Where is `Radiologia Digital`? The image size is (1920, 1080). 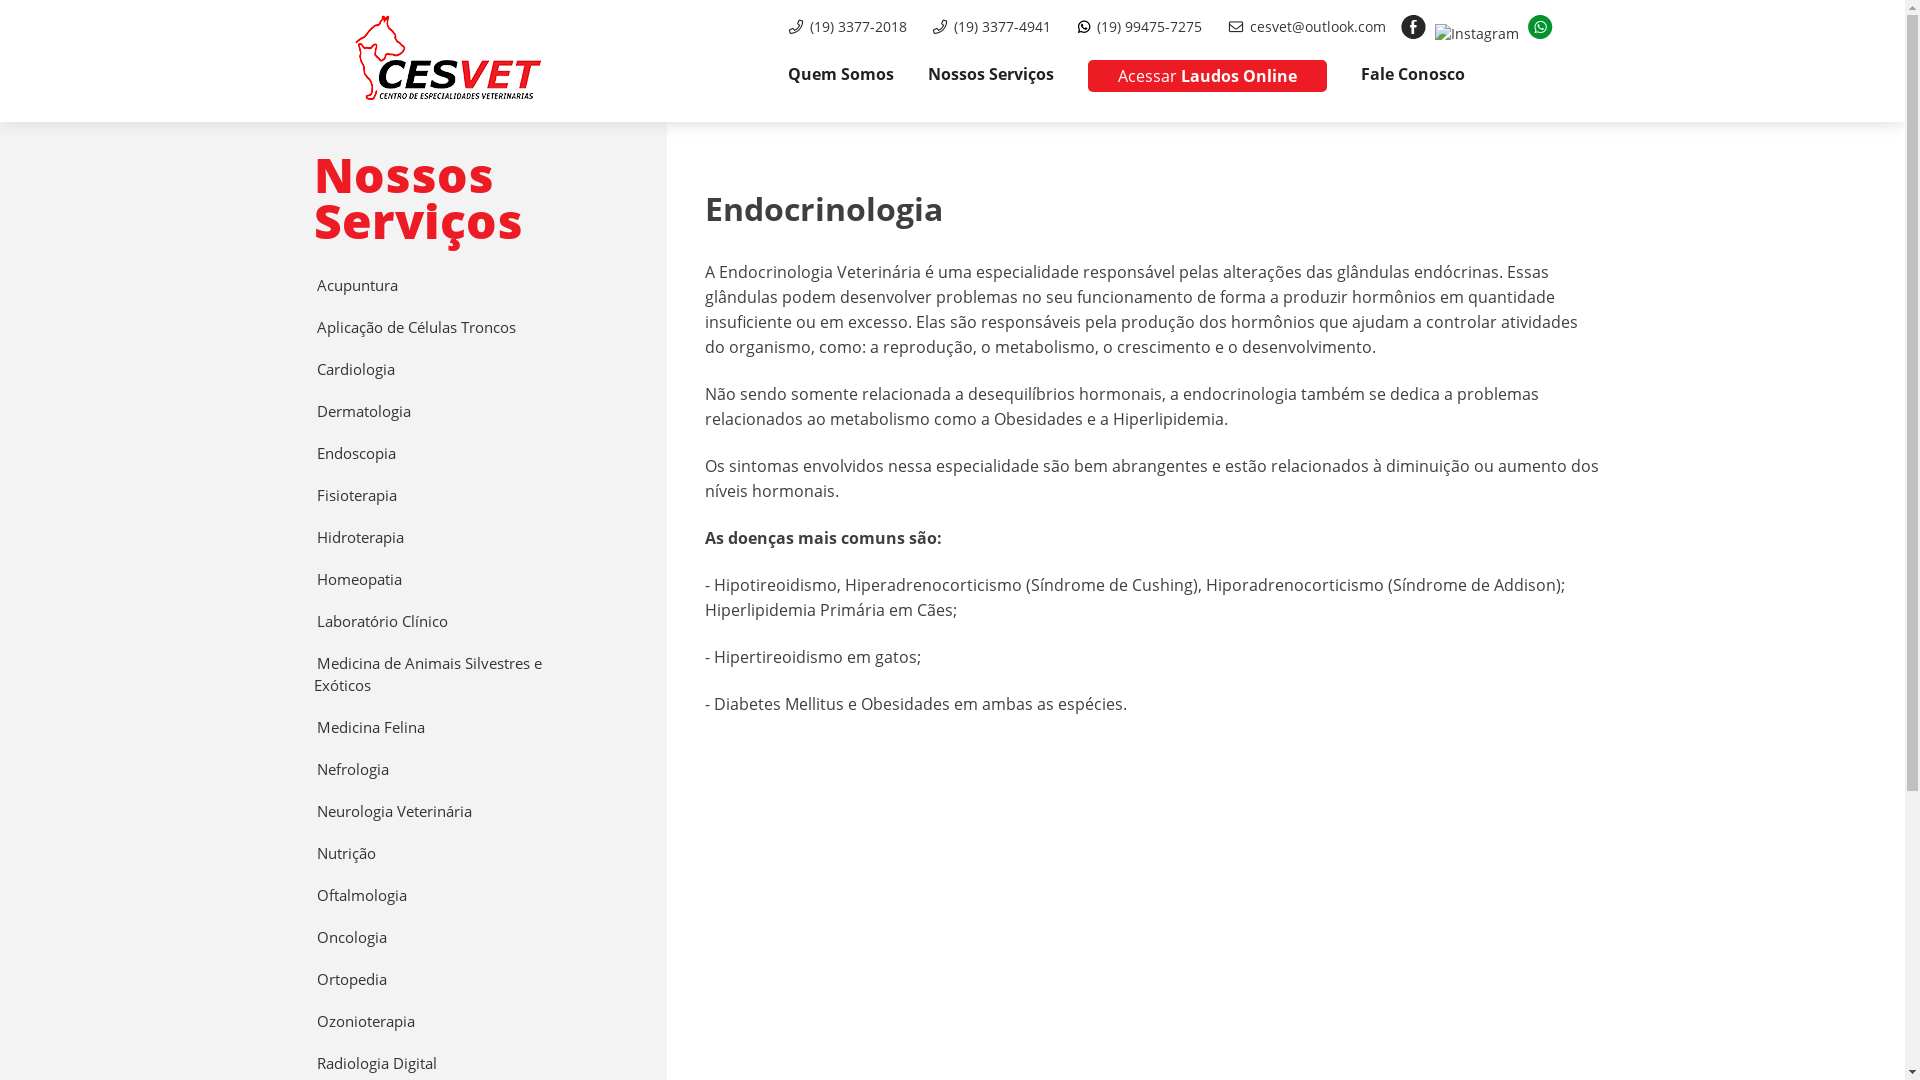 Radiologia Digital is located at coordinates (380, 1064).